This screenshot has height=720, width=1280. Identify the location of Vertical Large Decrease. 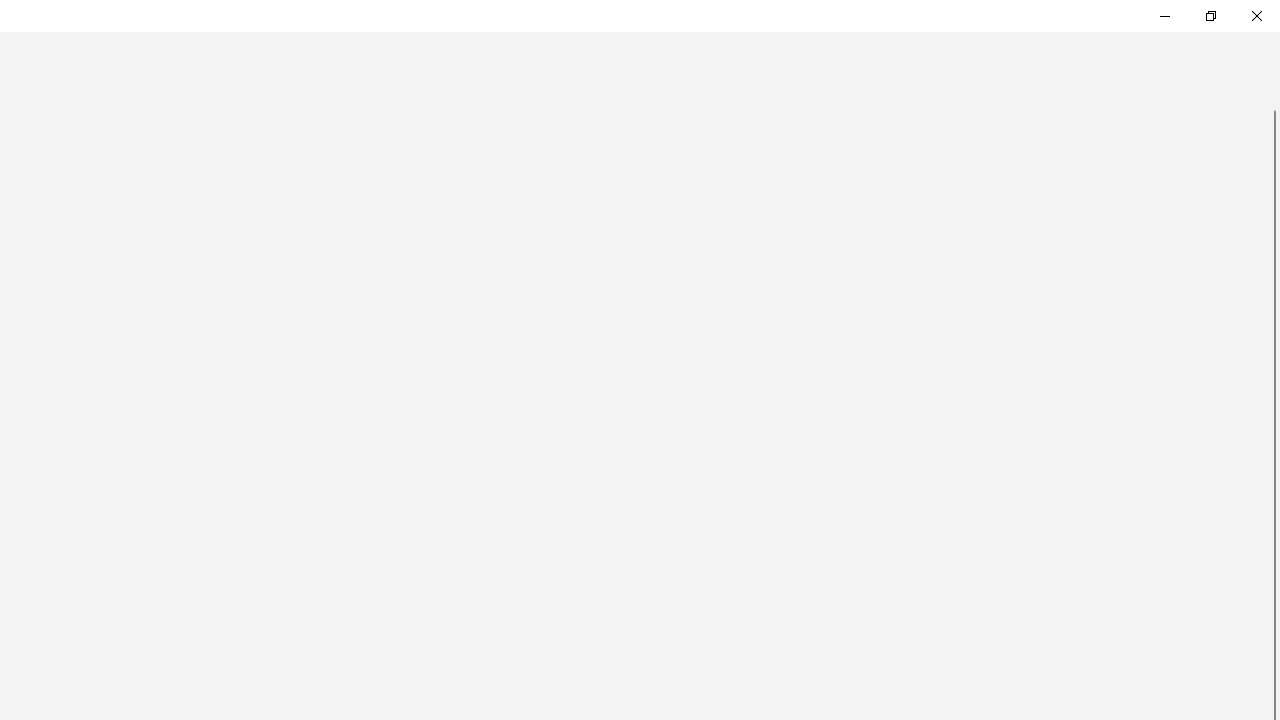
(1272, 100).